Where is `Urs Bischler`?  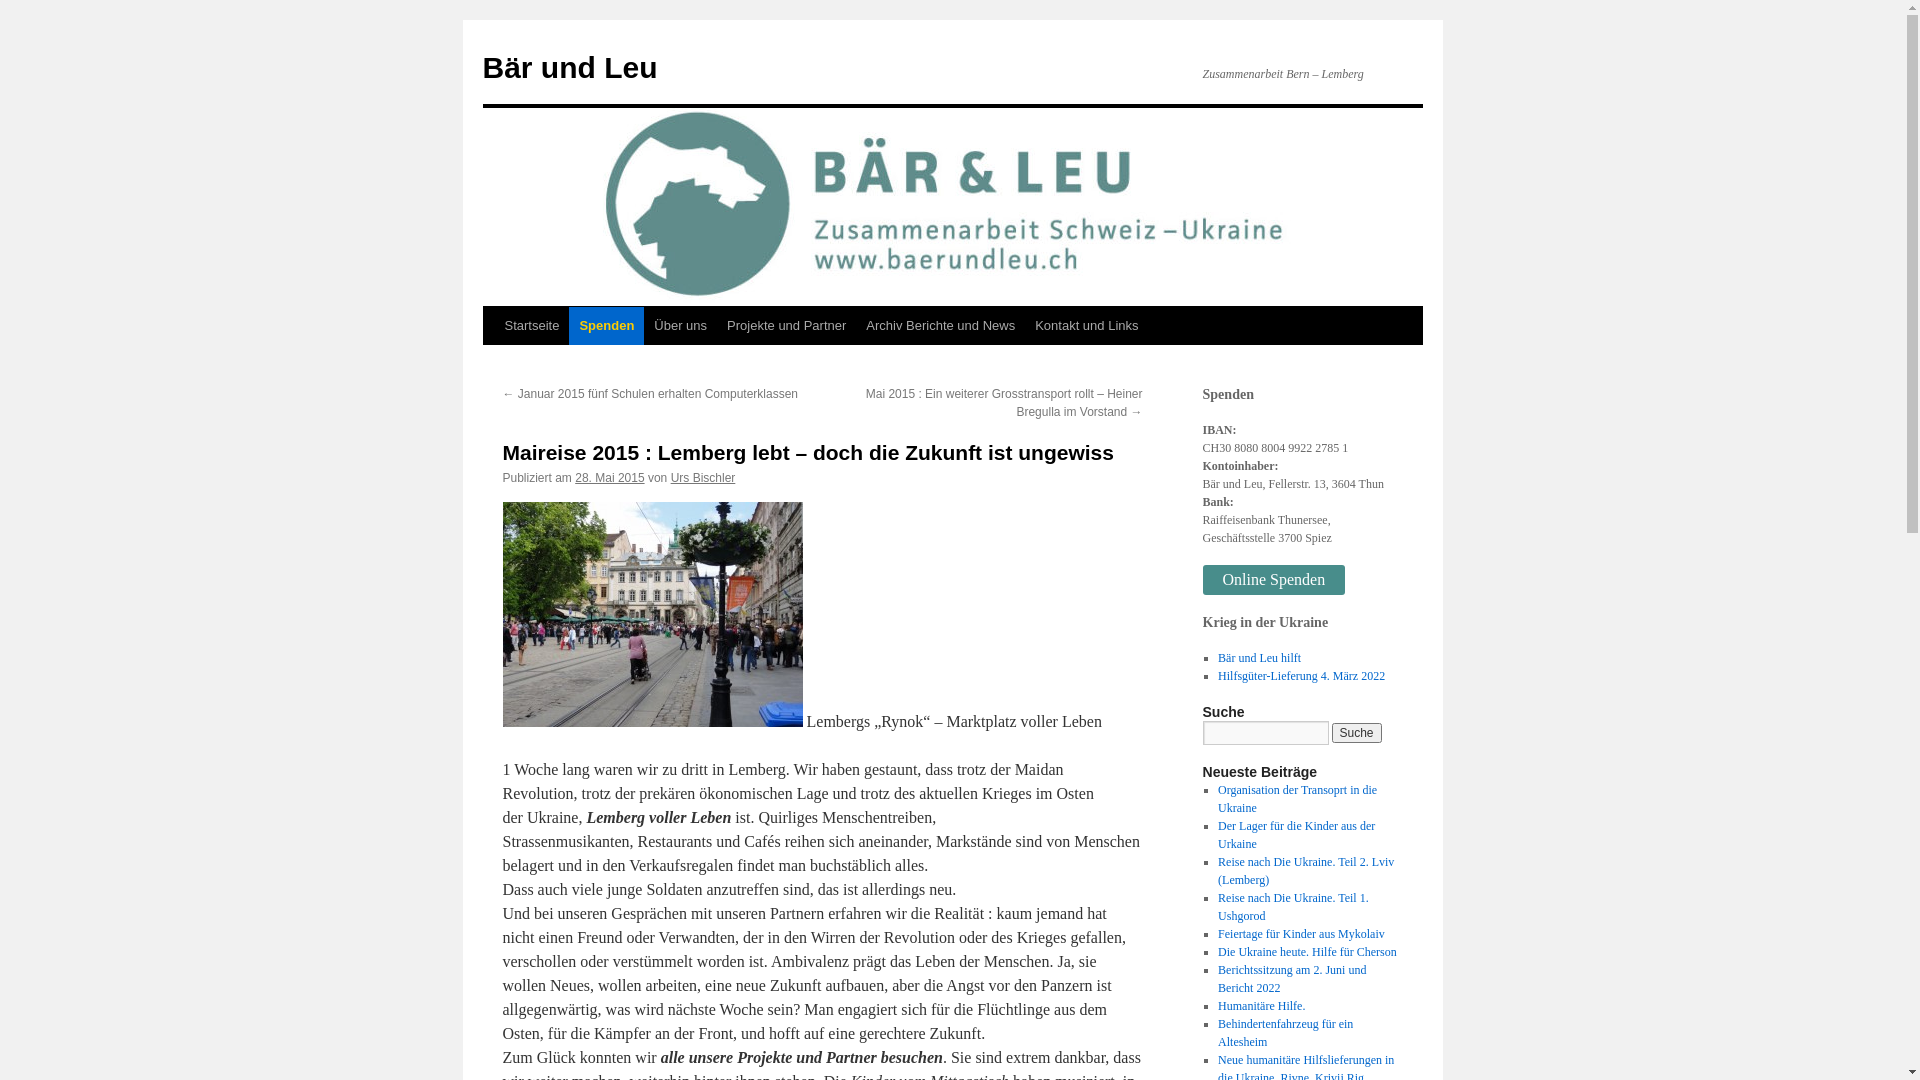
Urs Bischler is located at coordinates (704, 478).